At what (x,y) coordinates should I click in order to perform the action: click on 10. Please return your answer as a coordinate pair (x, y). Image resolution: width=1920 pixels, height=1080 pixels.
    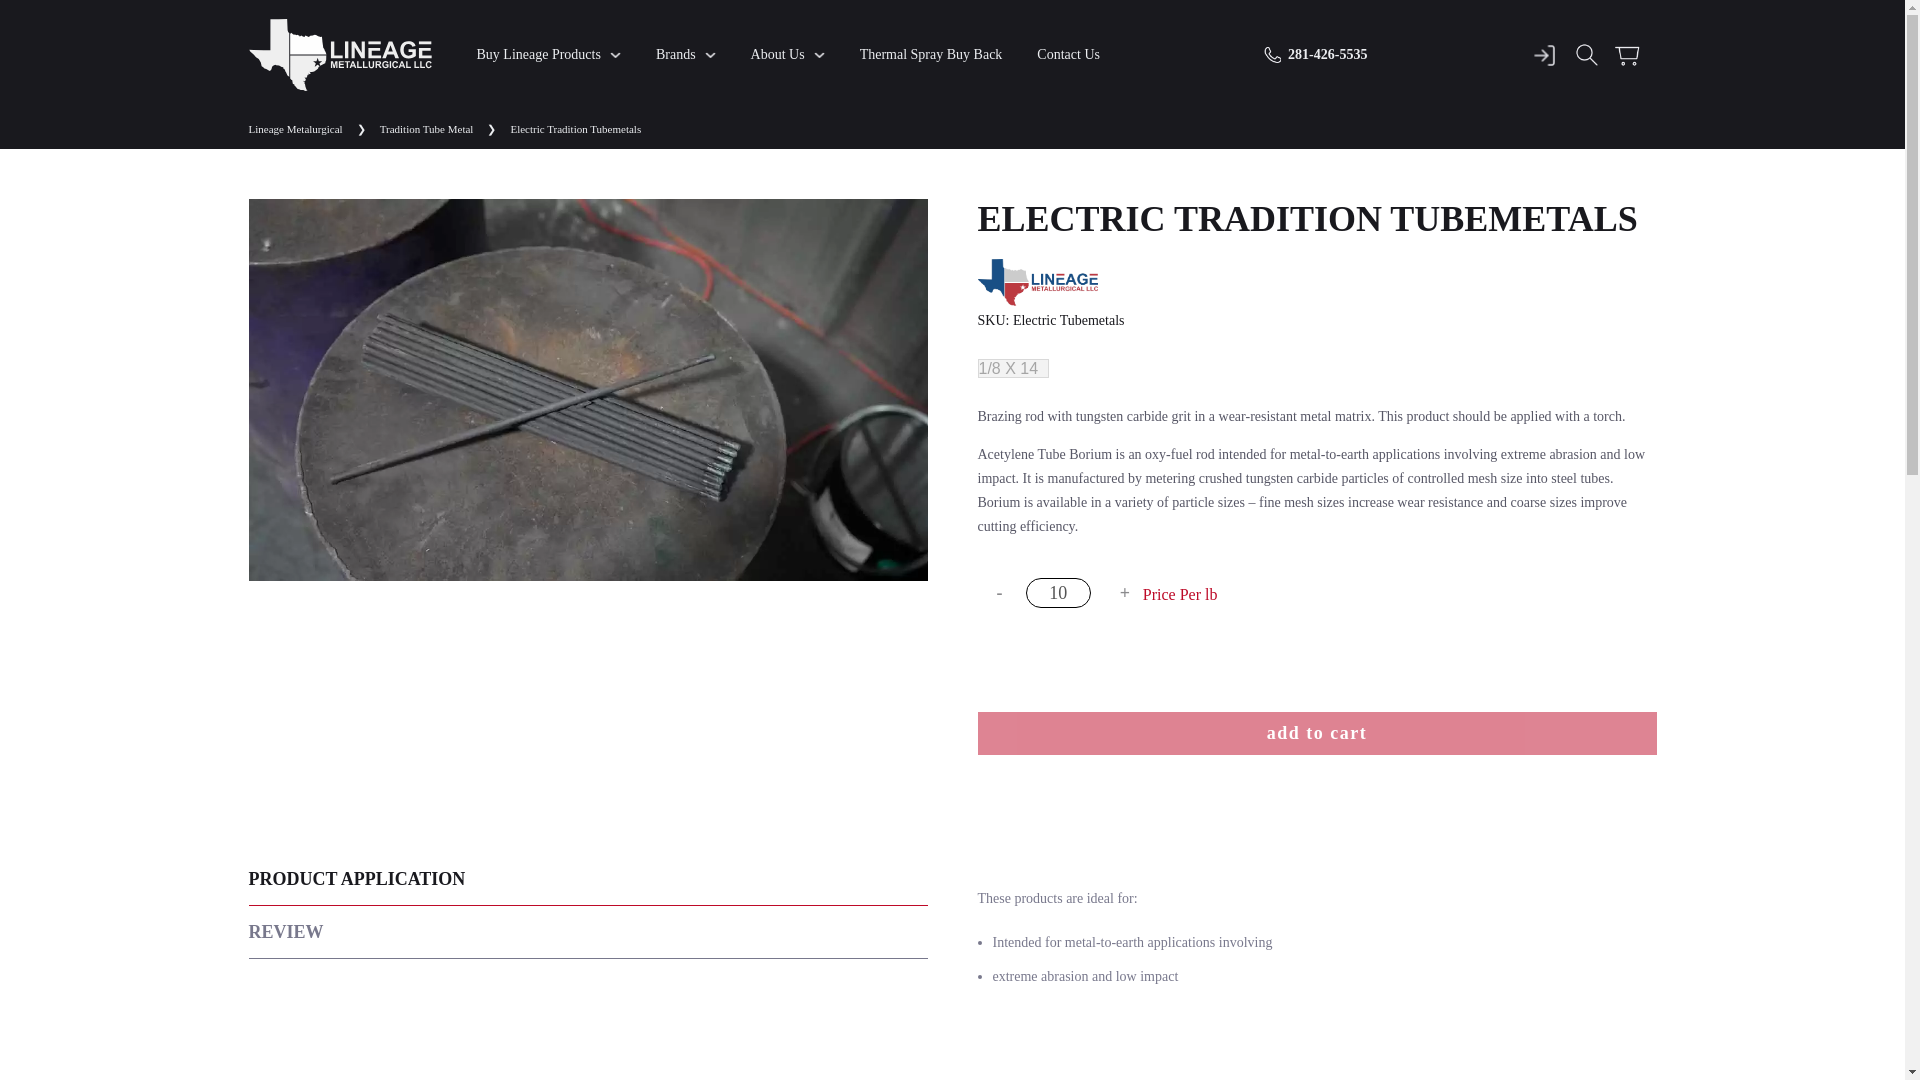
    Looking at the image, I should click on (1058, 592).